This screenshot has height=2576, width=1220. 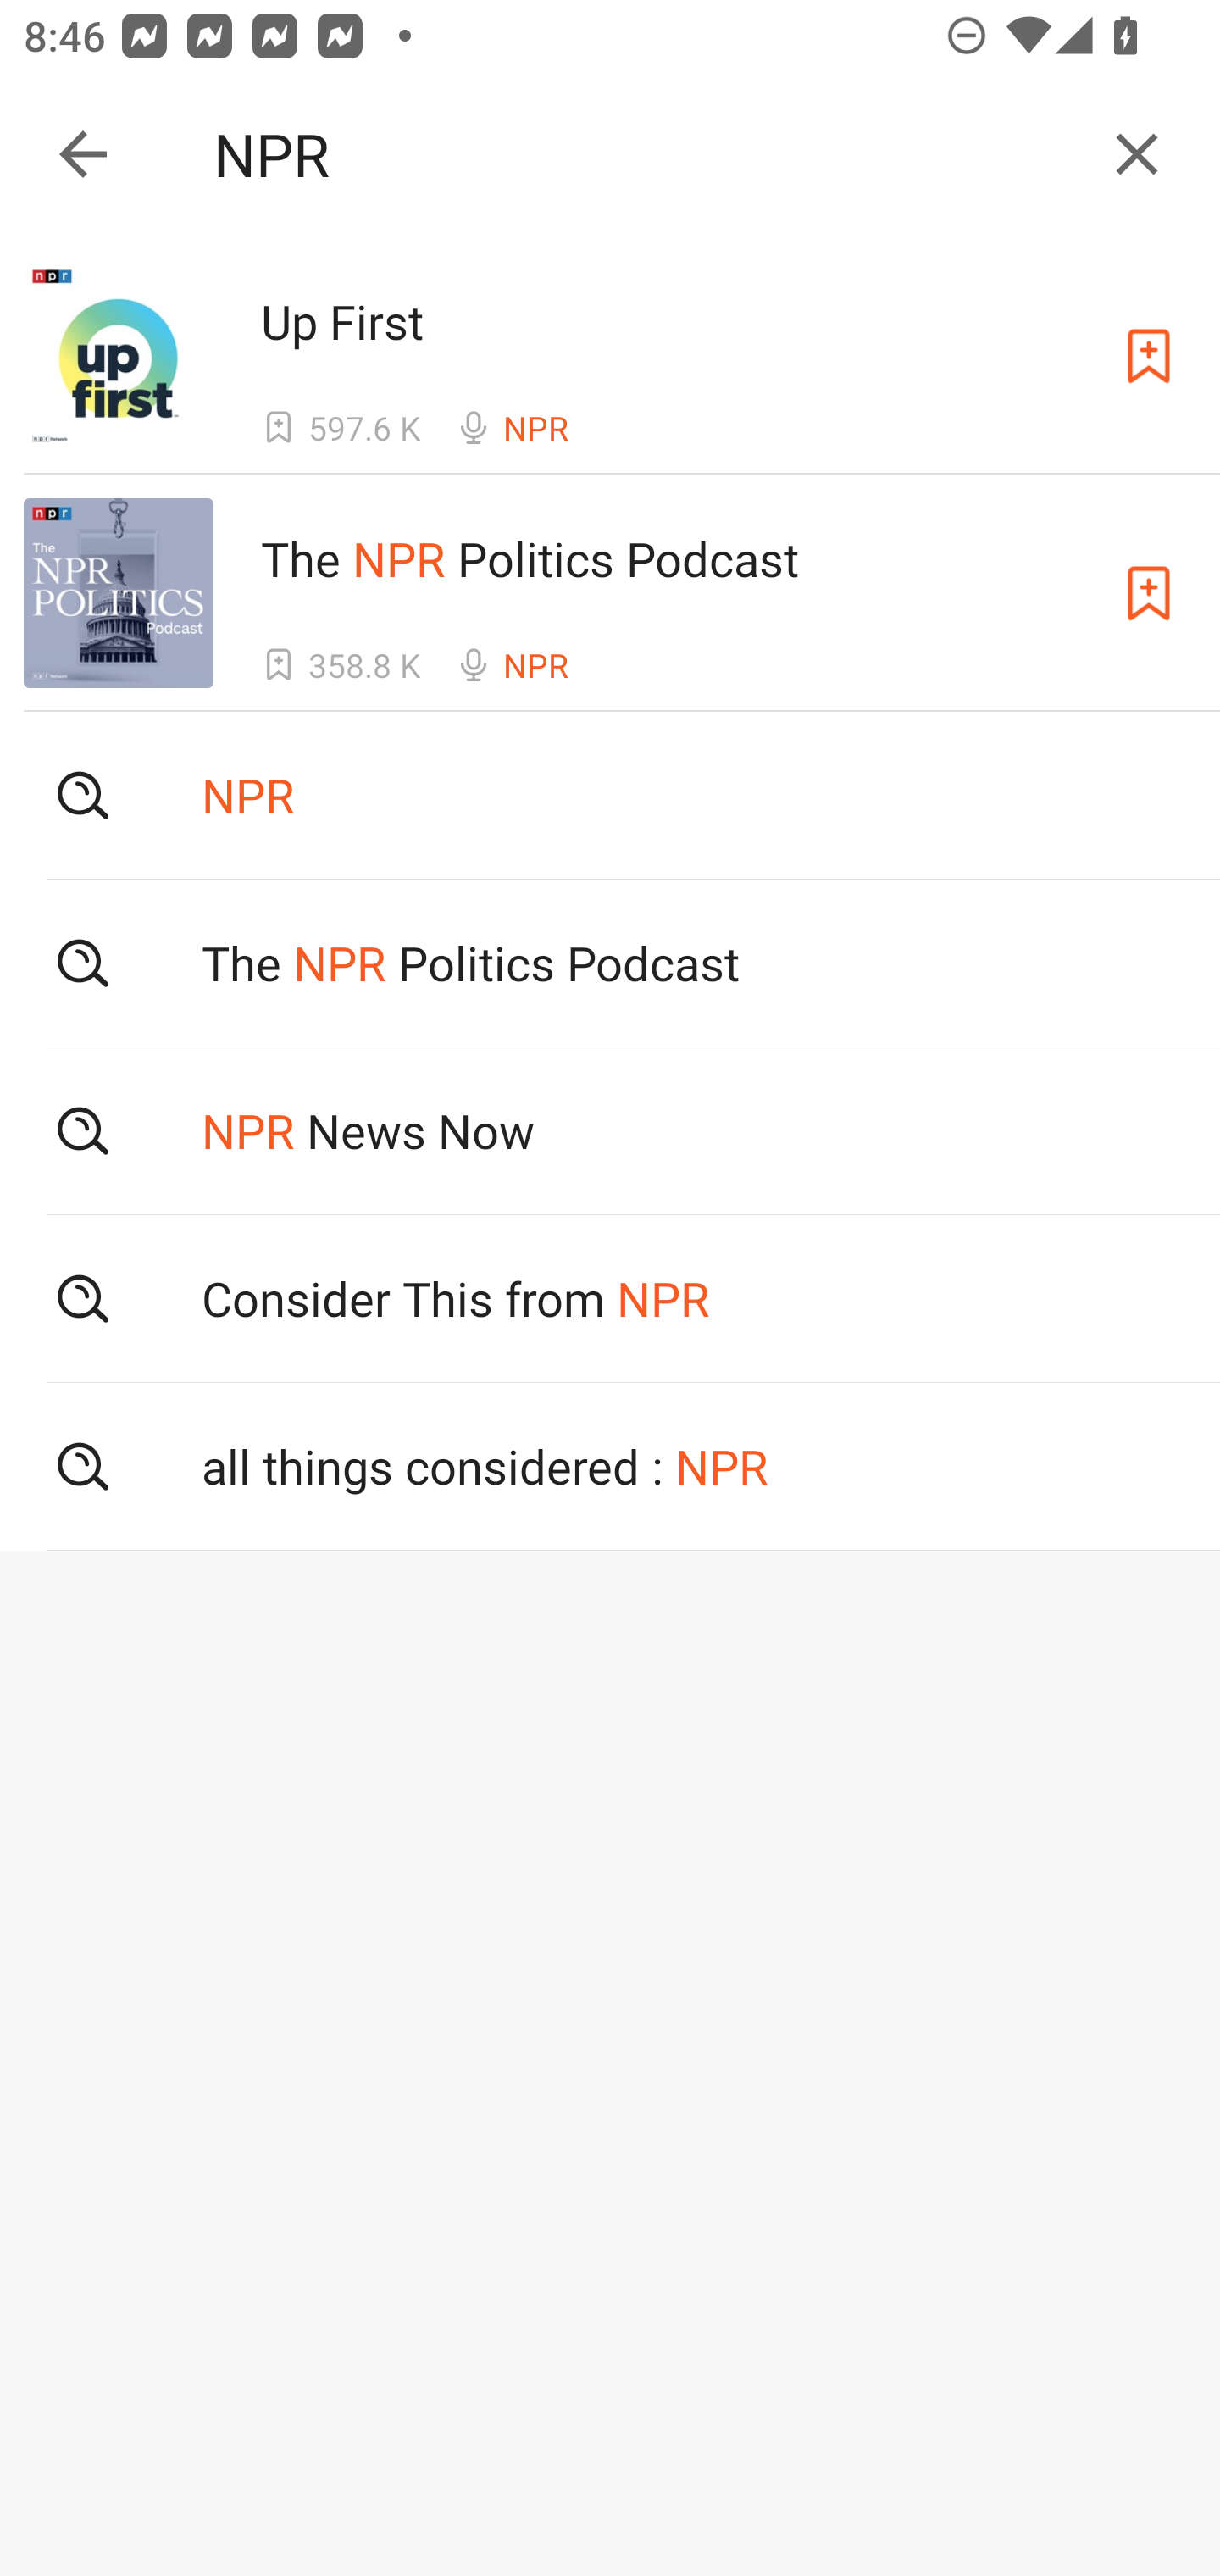 I want to click on  NPR News Now, so click(x=610, y=1130).